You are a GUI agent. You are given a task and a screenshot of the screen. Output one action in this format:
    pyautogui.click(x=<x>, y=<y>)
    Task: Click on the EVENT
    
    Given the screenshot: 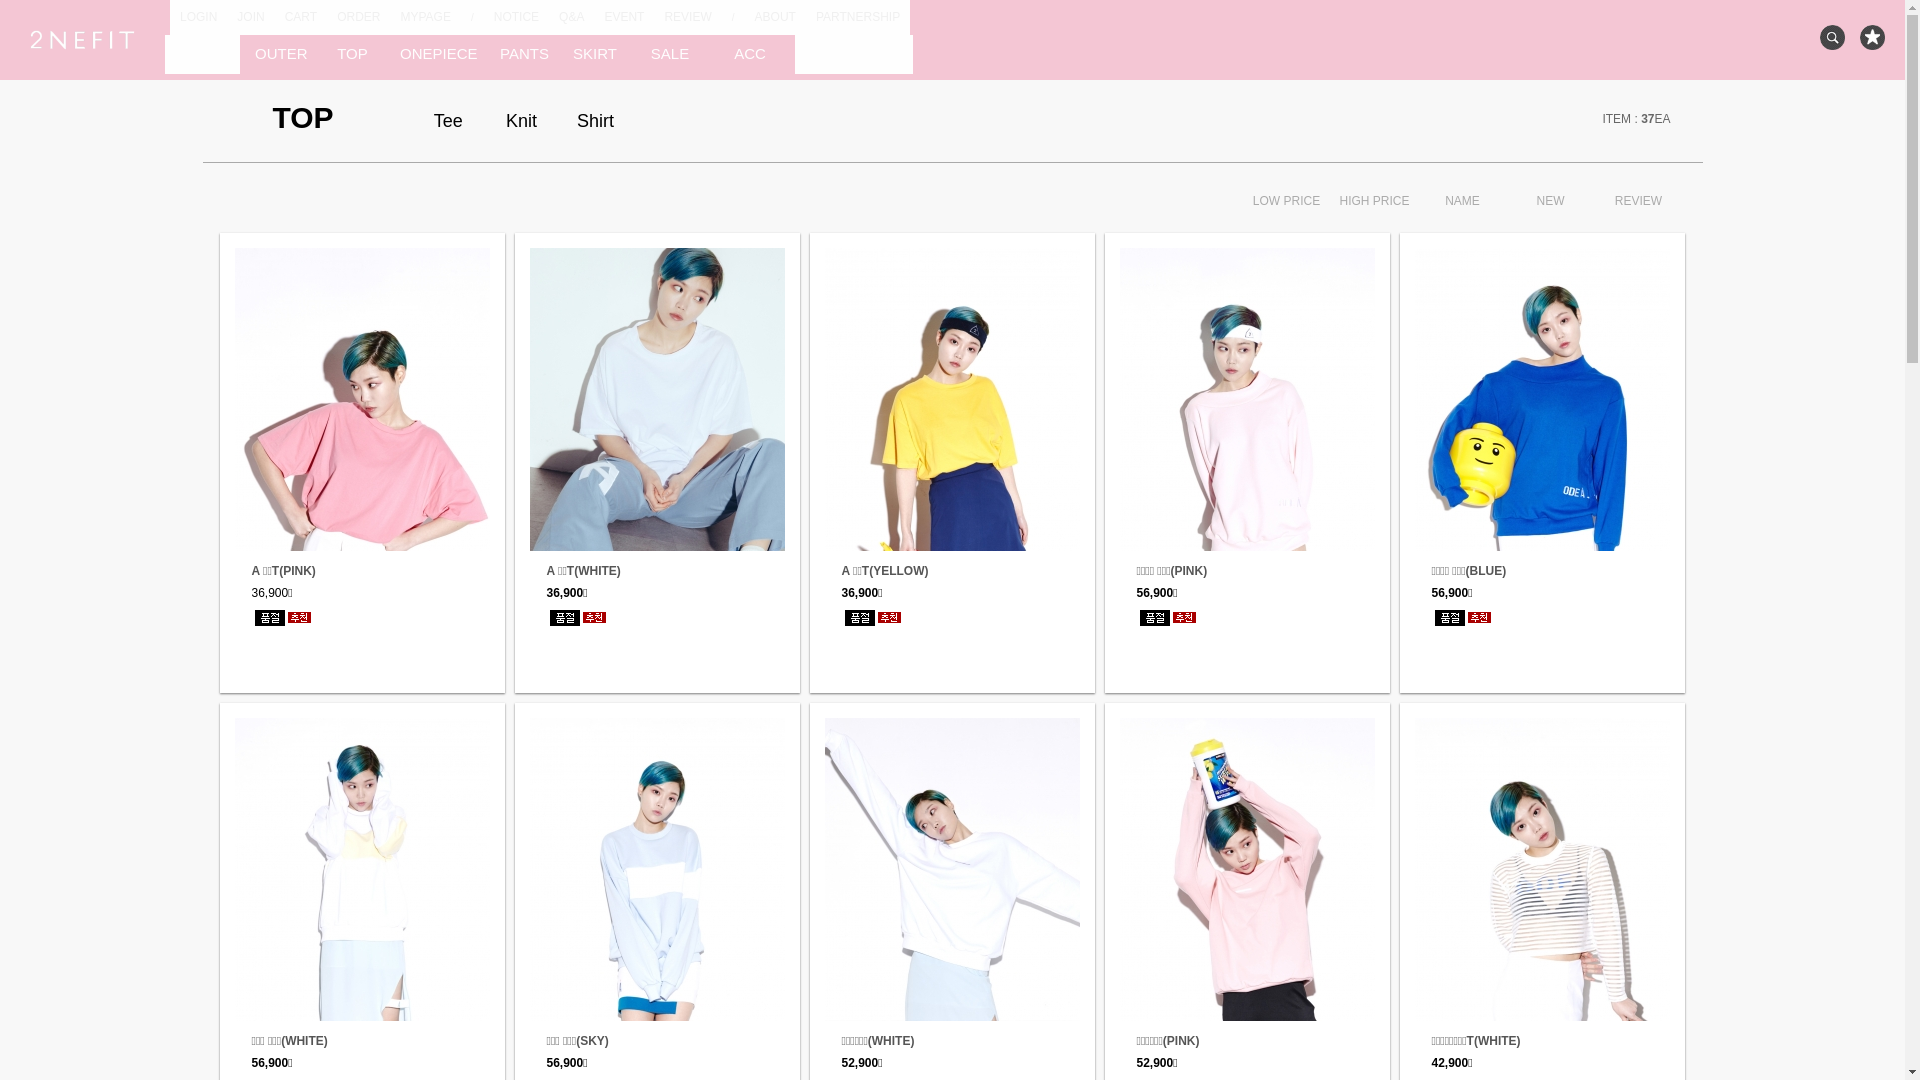 What is the action you would take?
    pyautogui.click(x=624, y=18)
    